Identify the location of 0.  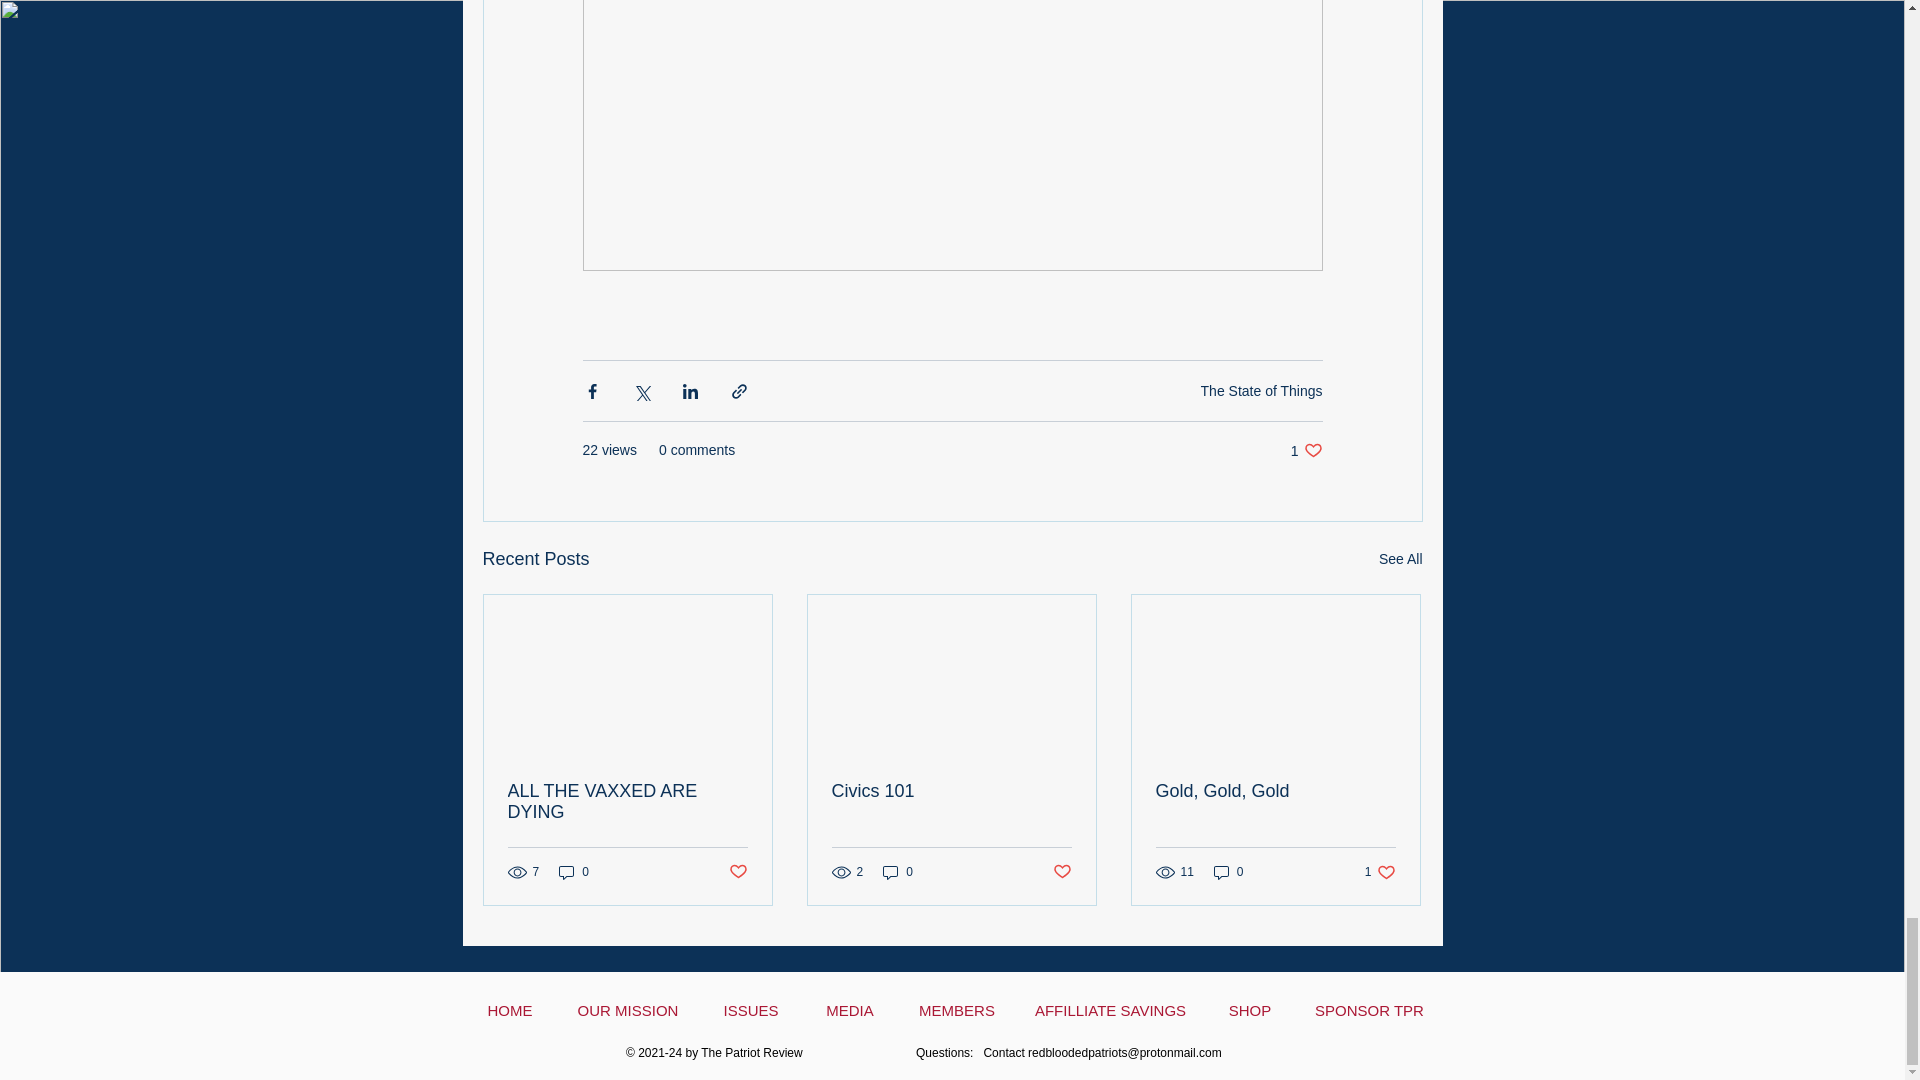
(1400, 559).